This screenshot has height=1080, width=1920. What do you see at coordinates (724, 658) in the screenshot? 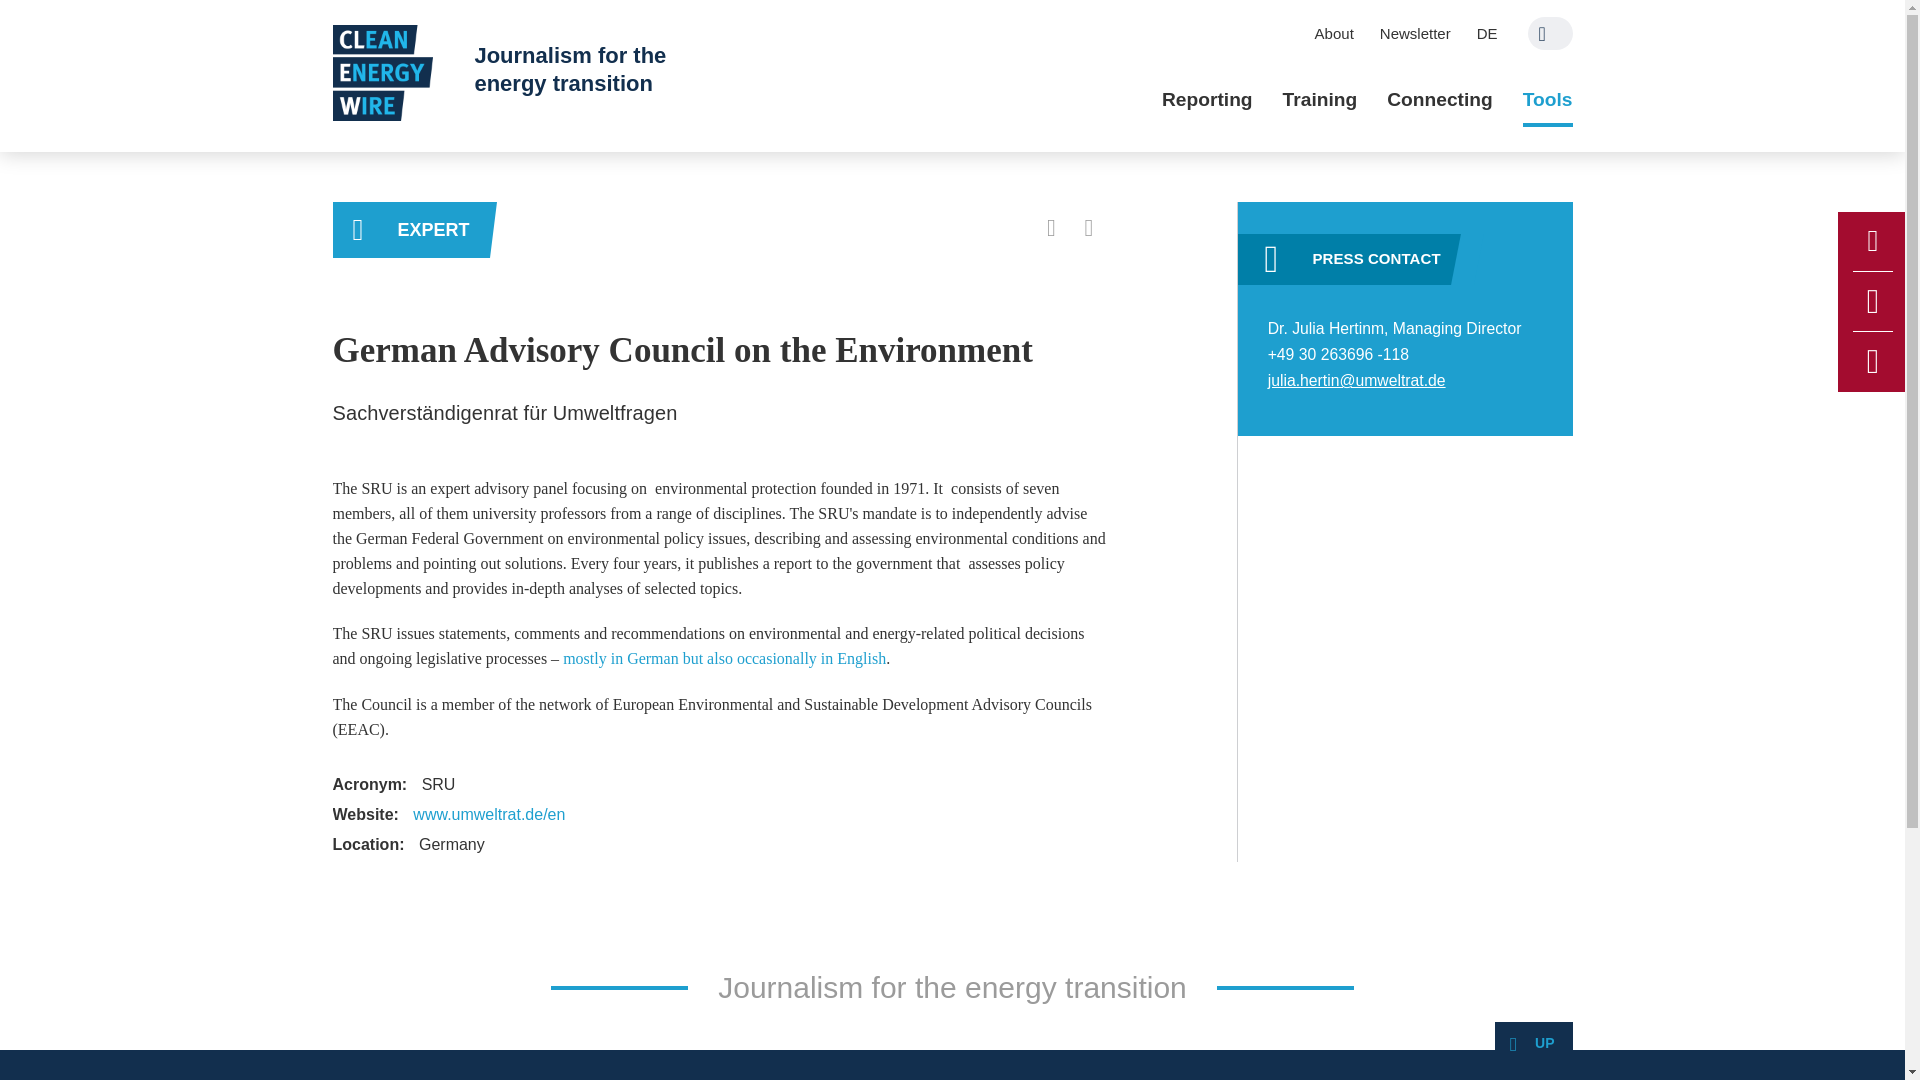
I see `mostly in German but also occasionally in English` at bounding box center [724, 658].